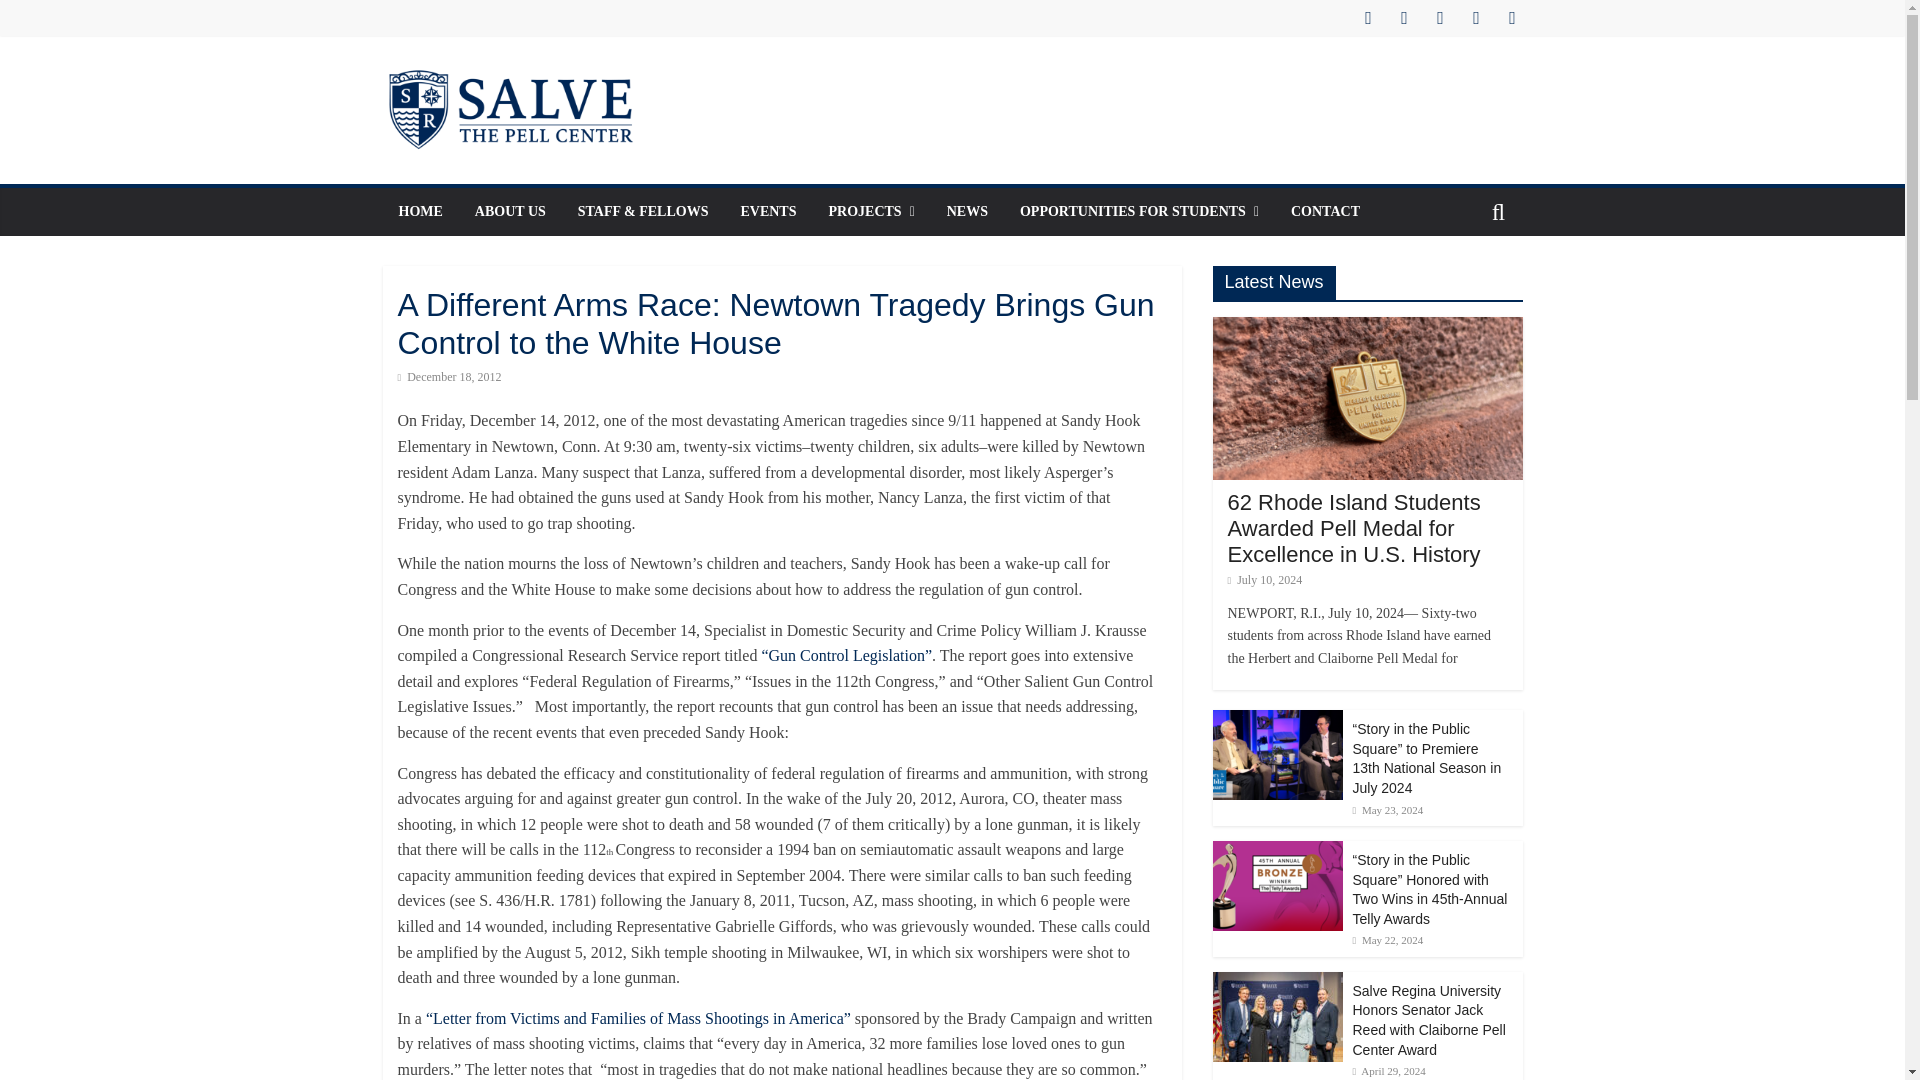  Describe the element at coordinates (1386, 940) in the screenshot. I see `11:58 am` at that location.